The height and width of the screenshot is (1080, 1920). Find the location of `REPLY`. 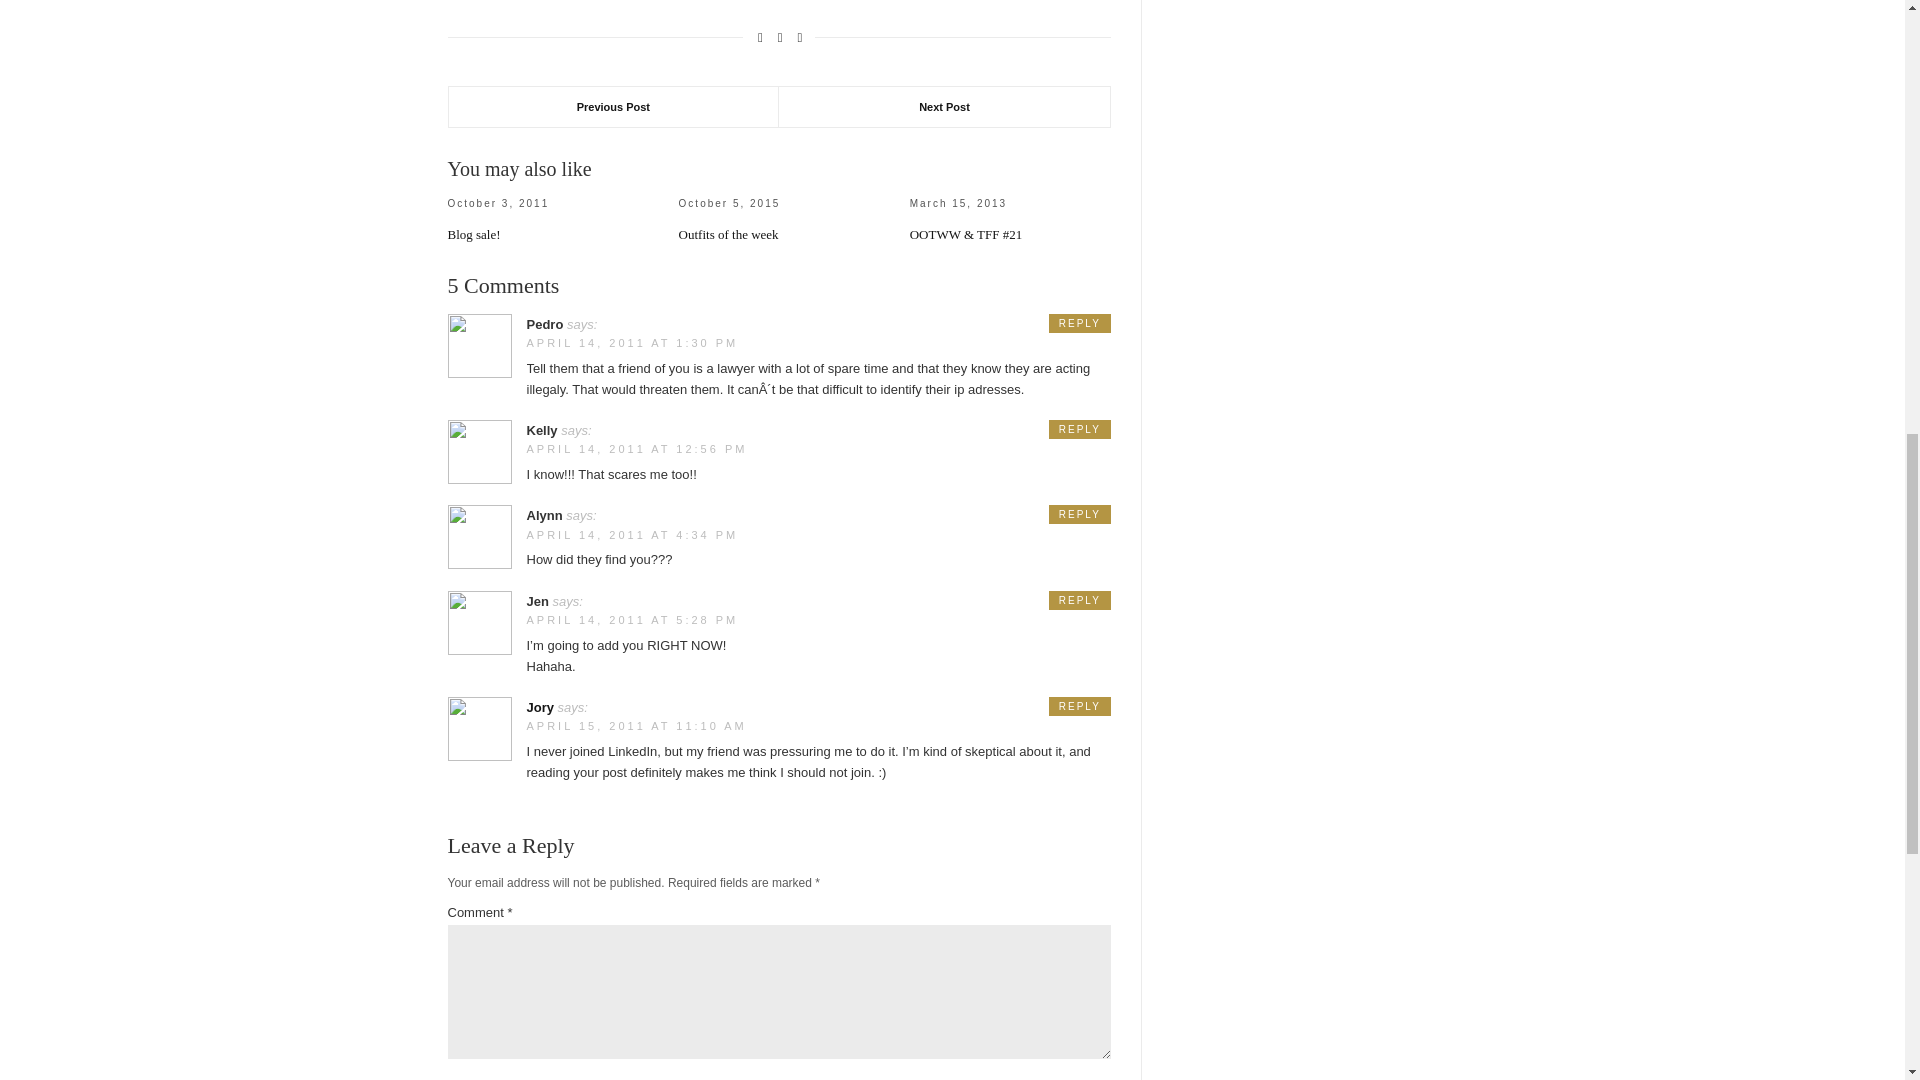

REPLY is located at coordinates (1080, 323).